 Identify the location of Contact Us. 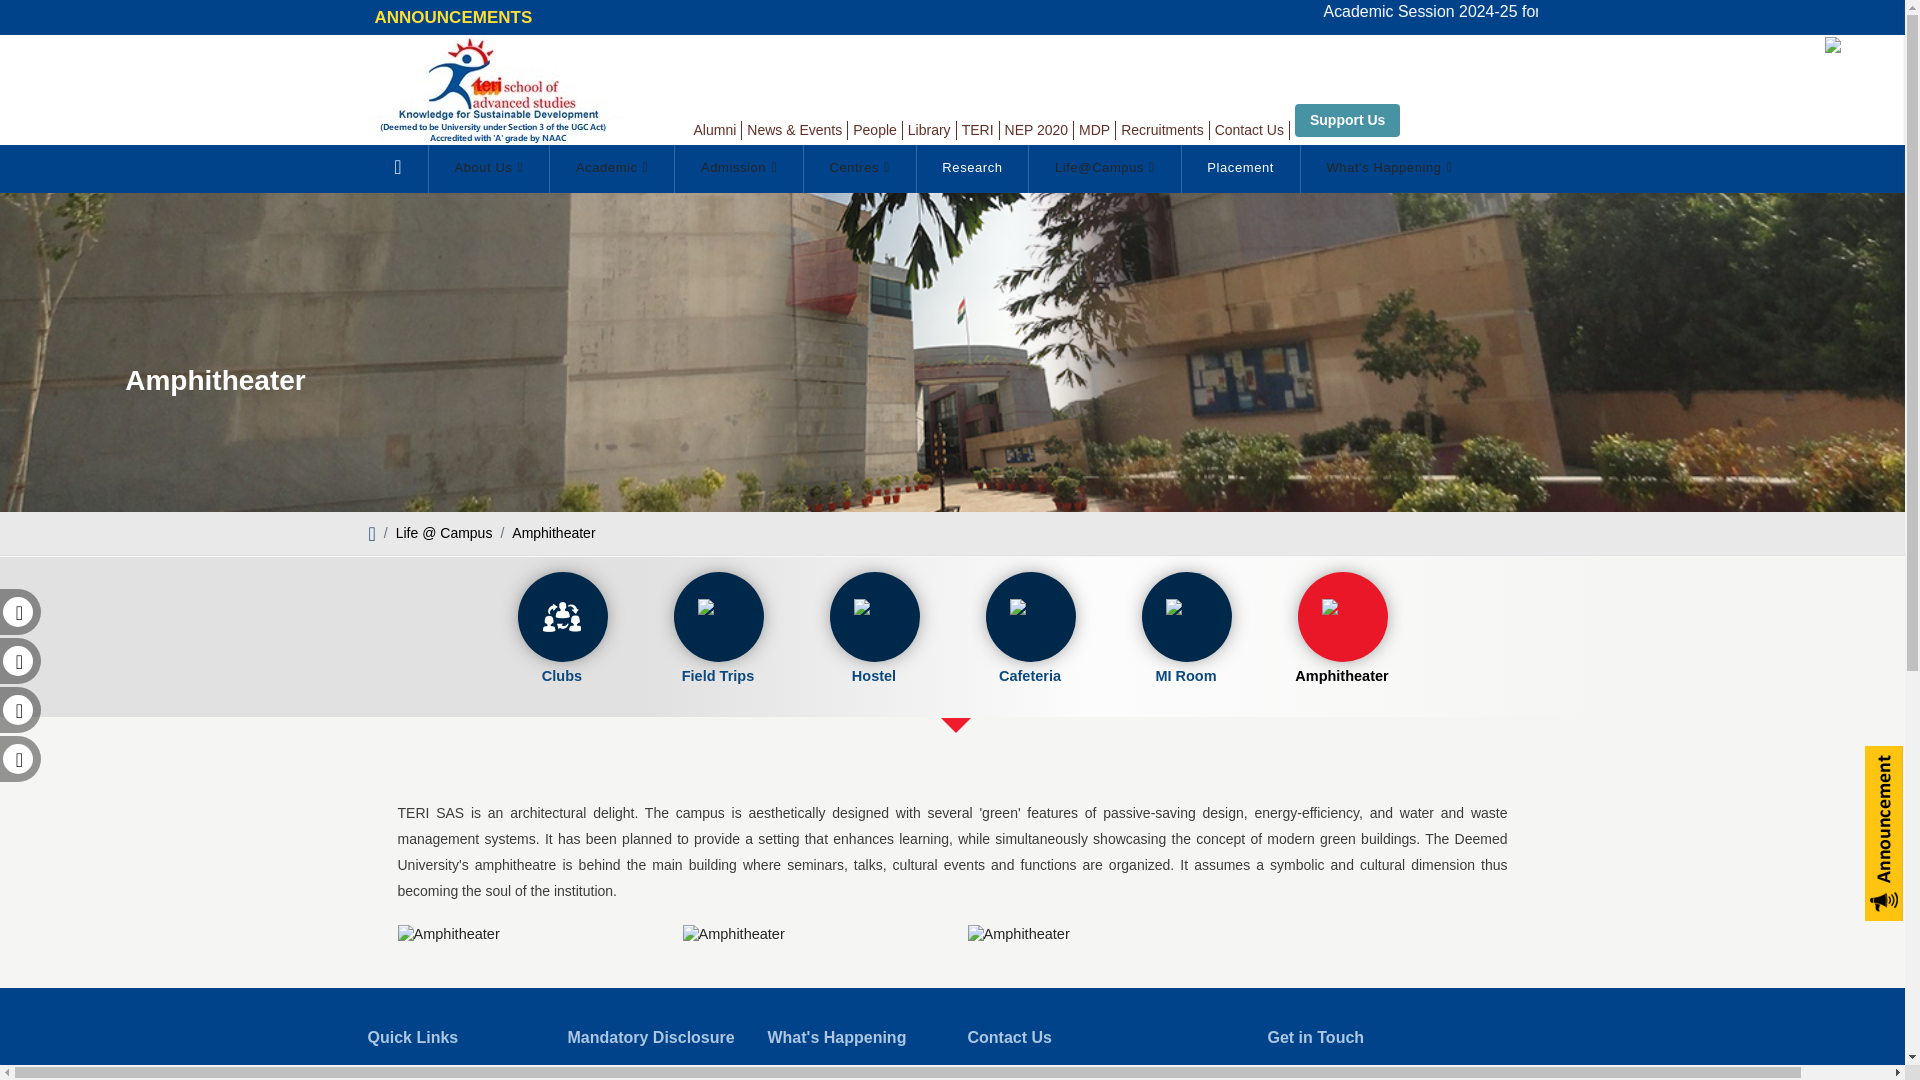
(1250, 130).